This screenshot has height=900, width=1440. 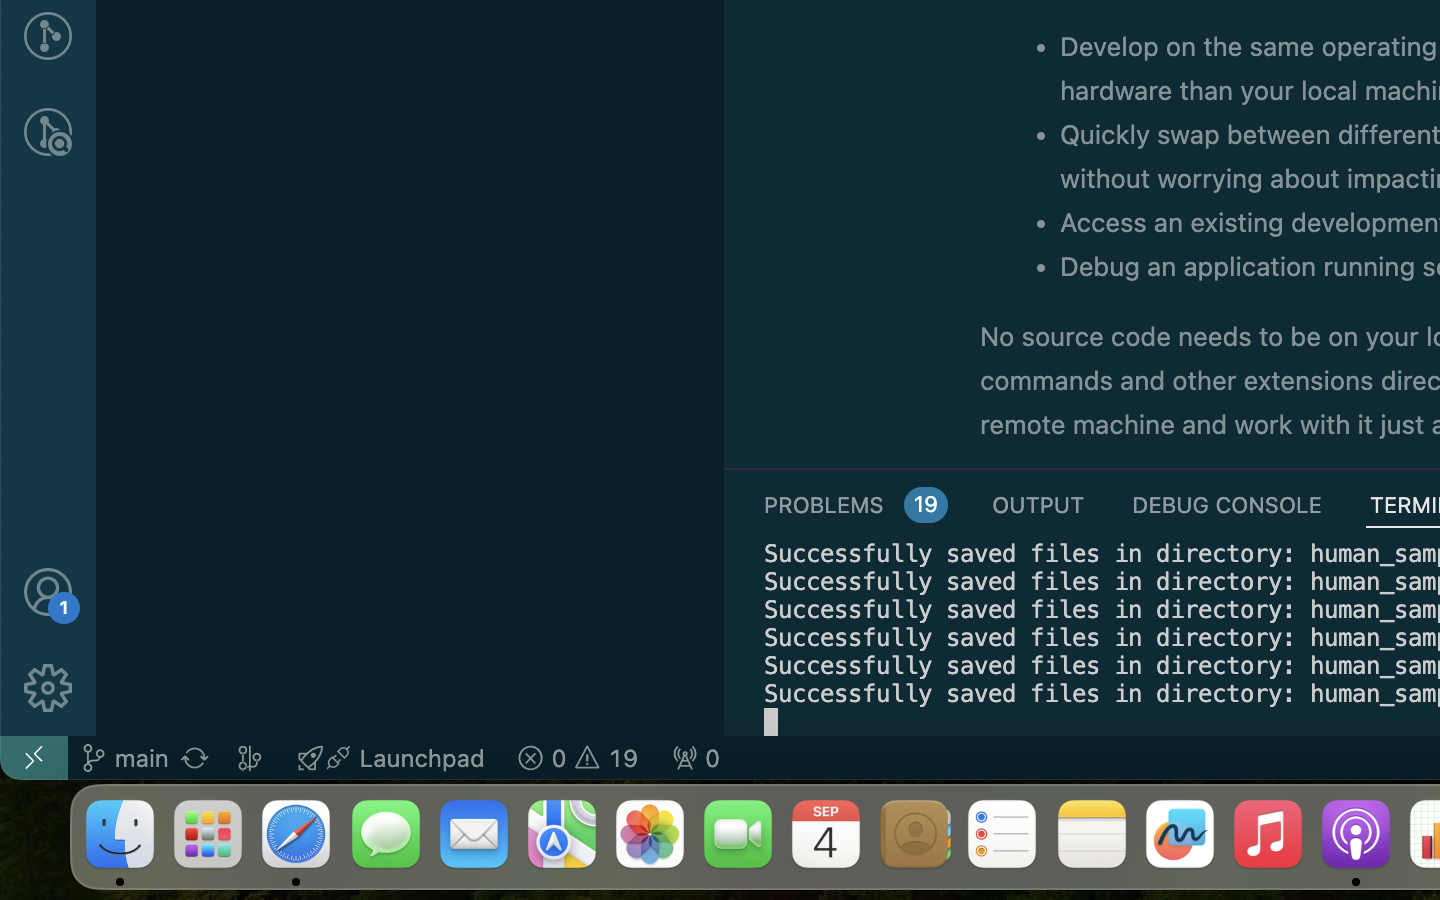 I want to click on Launchpad  , so click(x=391, y=758).